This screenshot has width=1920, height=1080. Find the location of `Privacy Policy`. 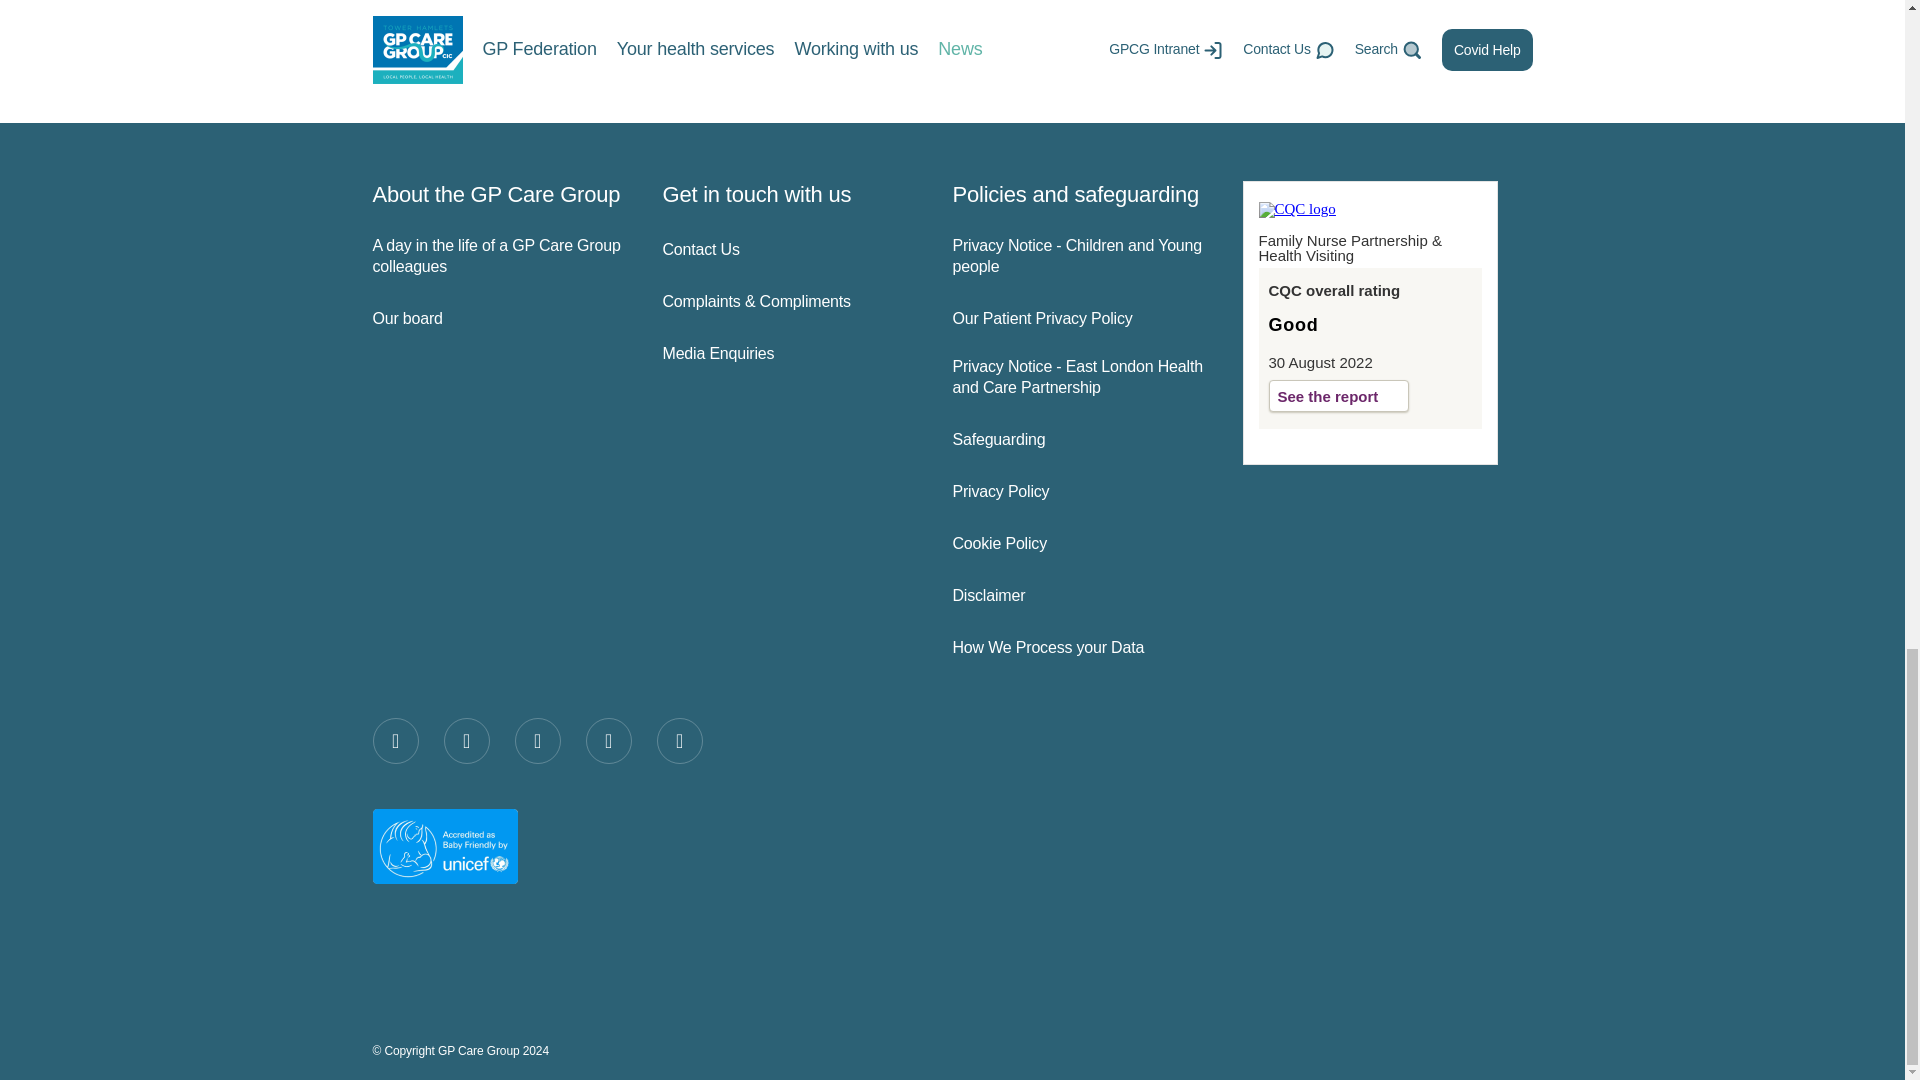

Privacy Policy is located at coordinates (1080, 492).